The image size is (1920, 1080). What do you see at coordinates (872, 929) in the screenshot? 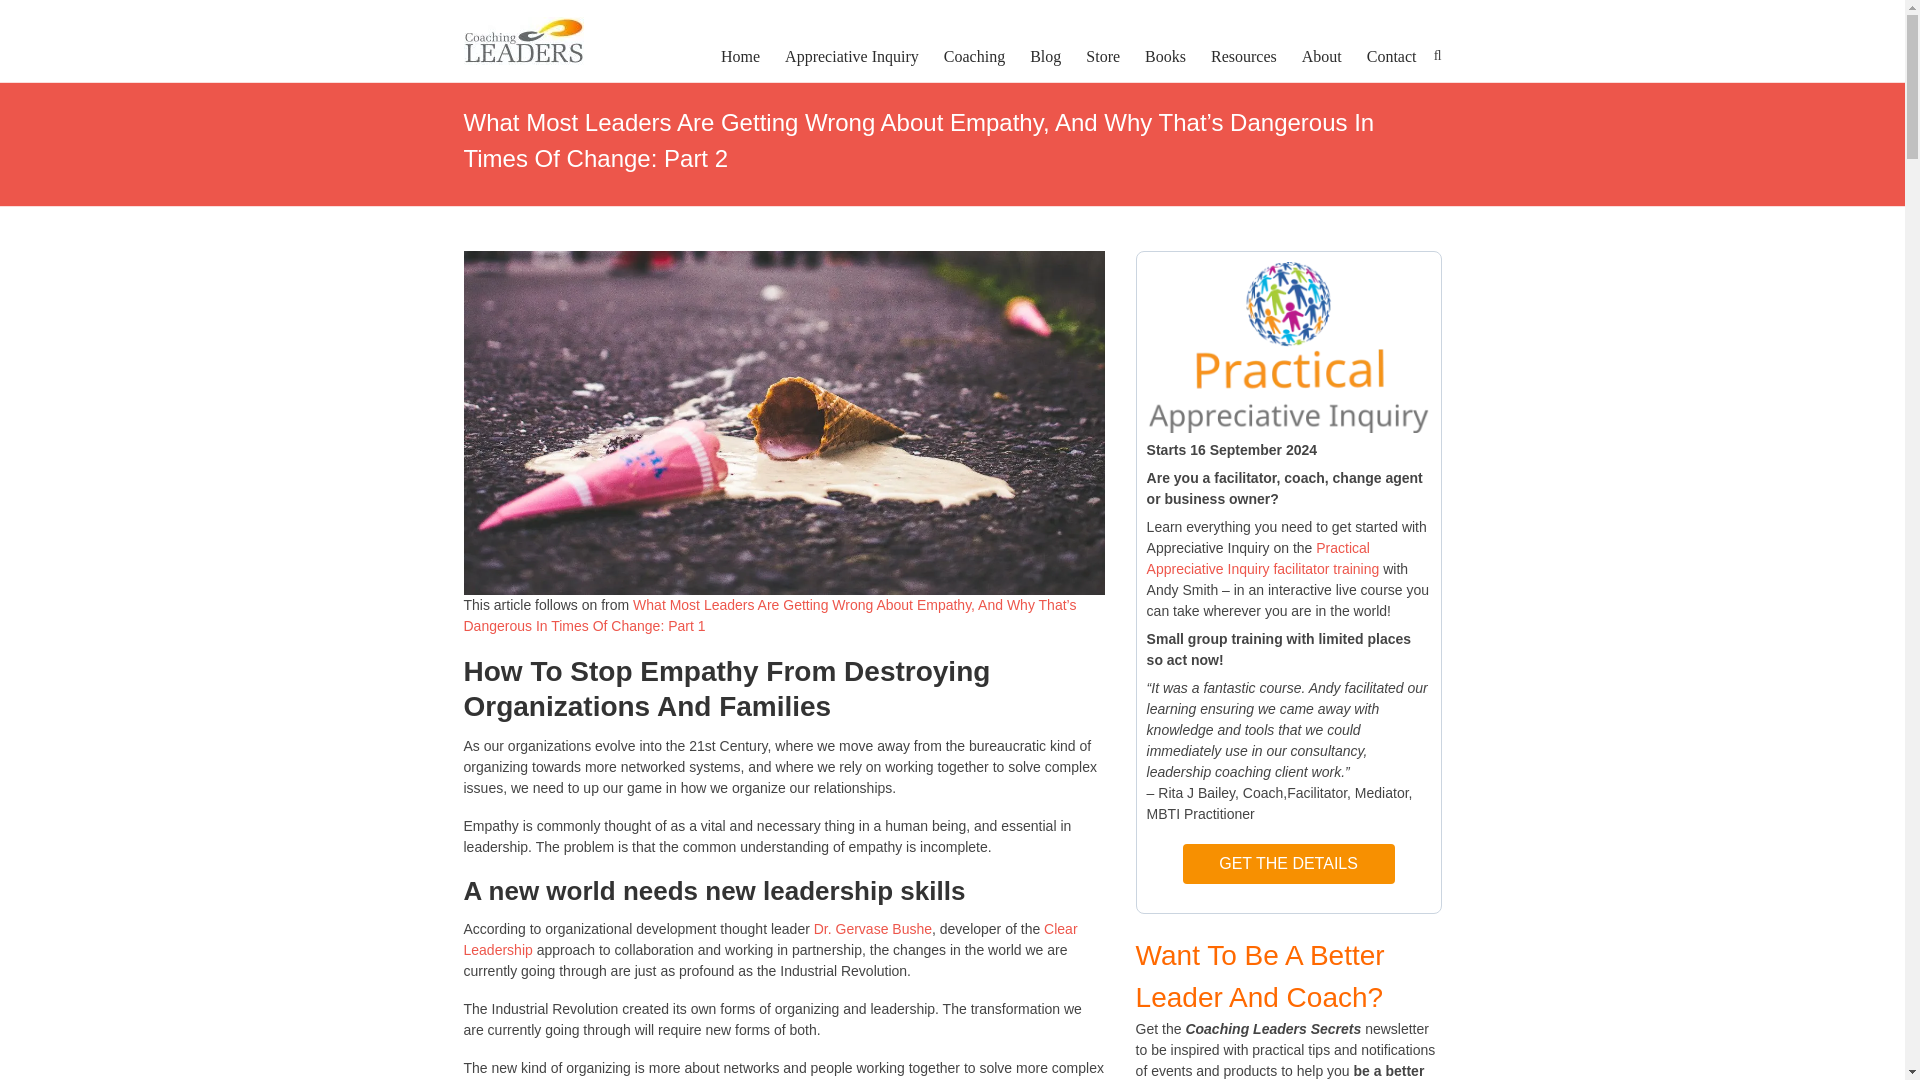
I see `Dr. Gervase Bushe` at bounding box center [872, 929].